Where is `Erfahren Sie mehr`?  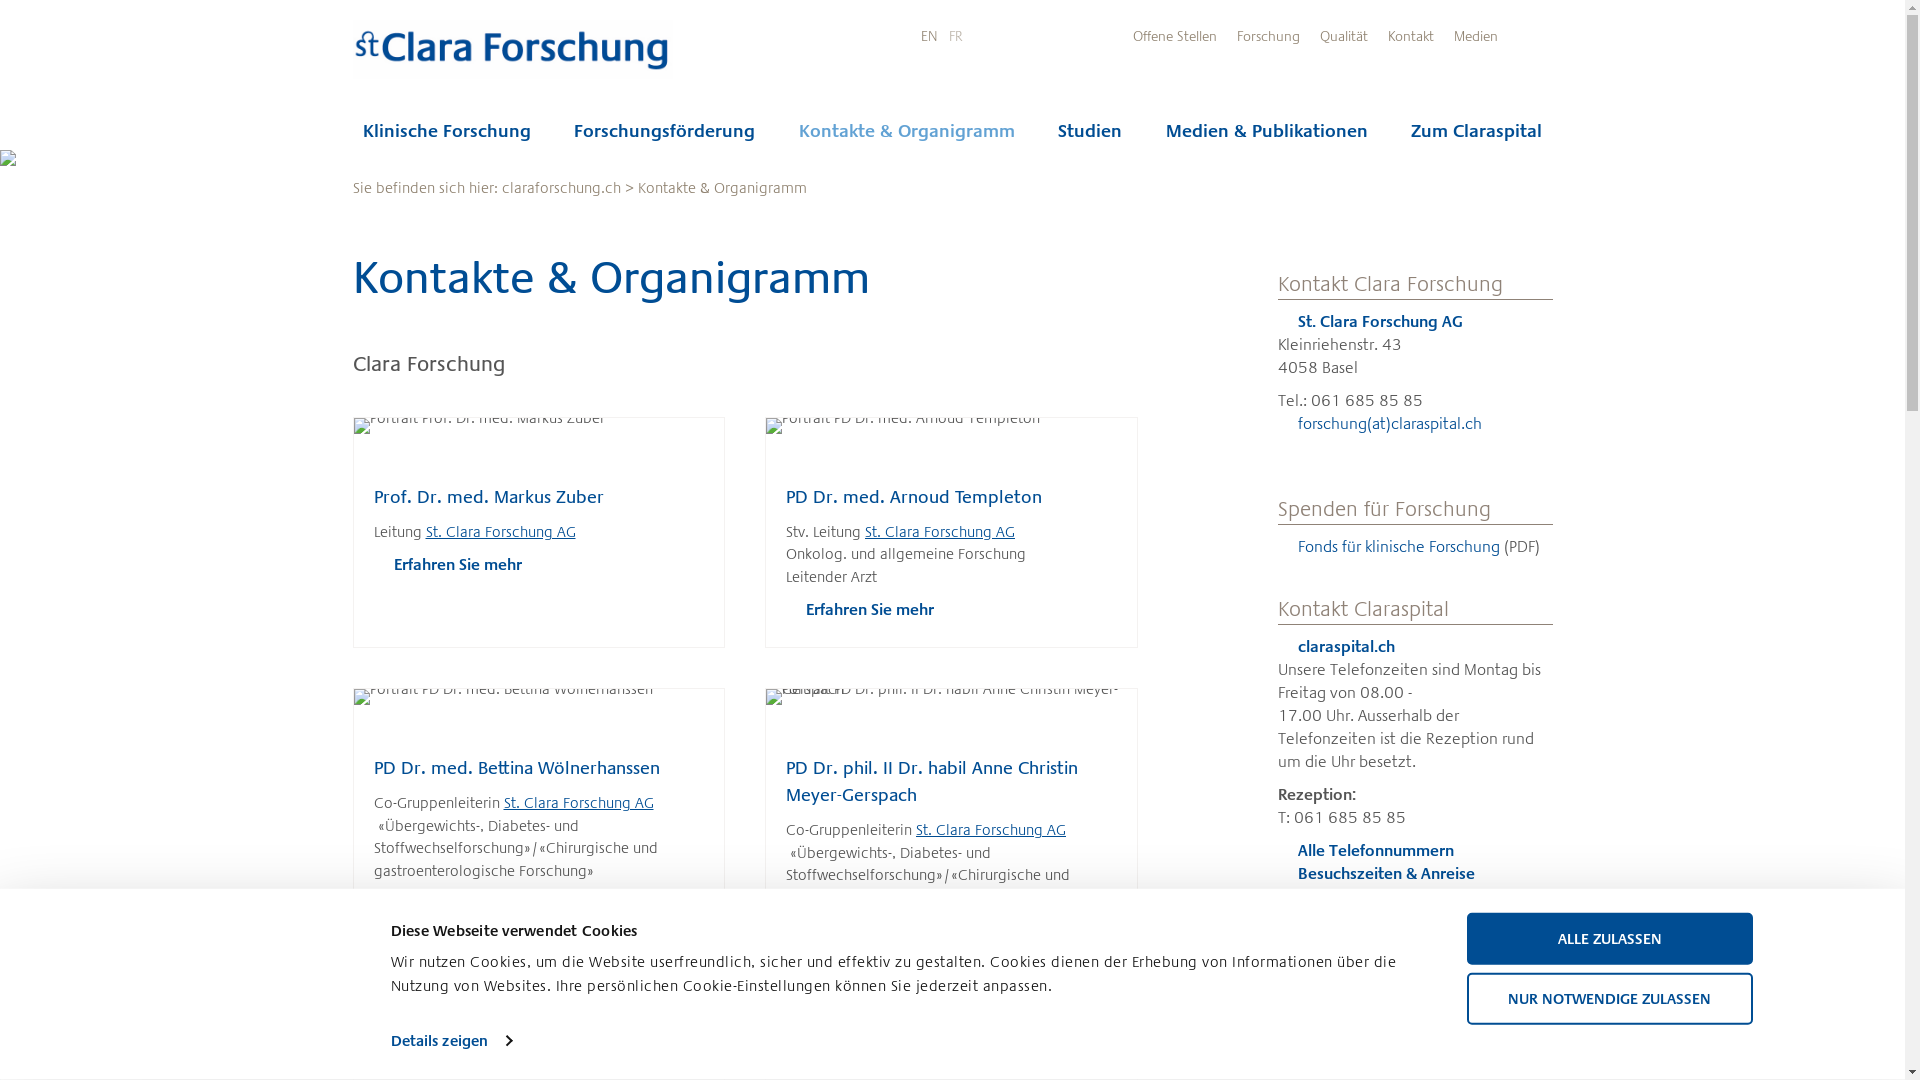
Erfahren Sie mehr is located at coordinates (862, 930).